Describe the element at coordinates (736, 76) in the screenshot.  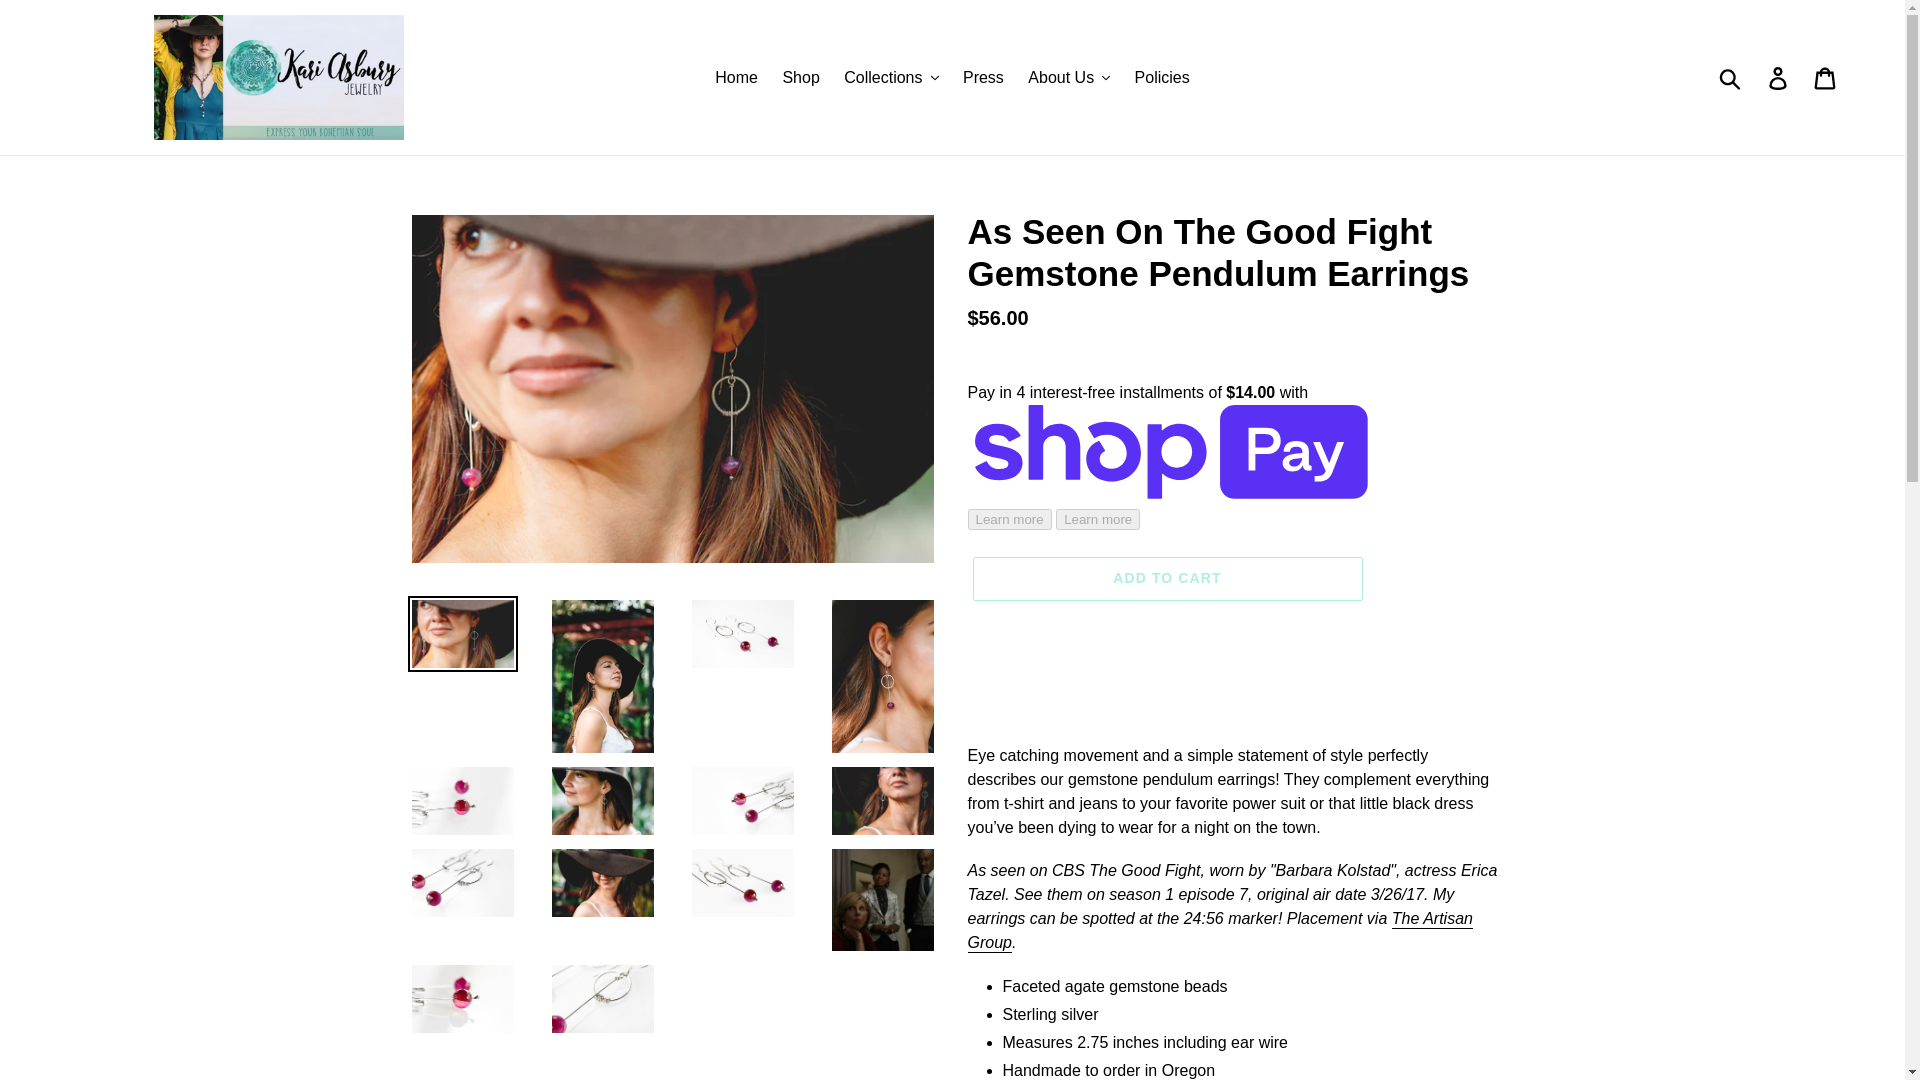
I see `Home` at that location.